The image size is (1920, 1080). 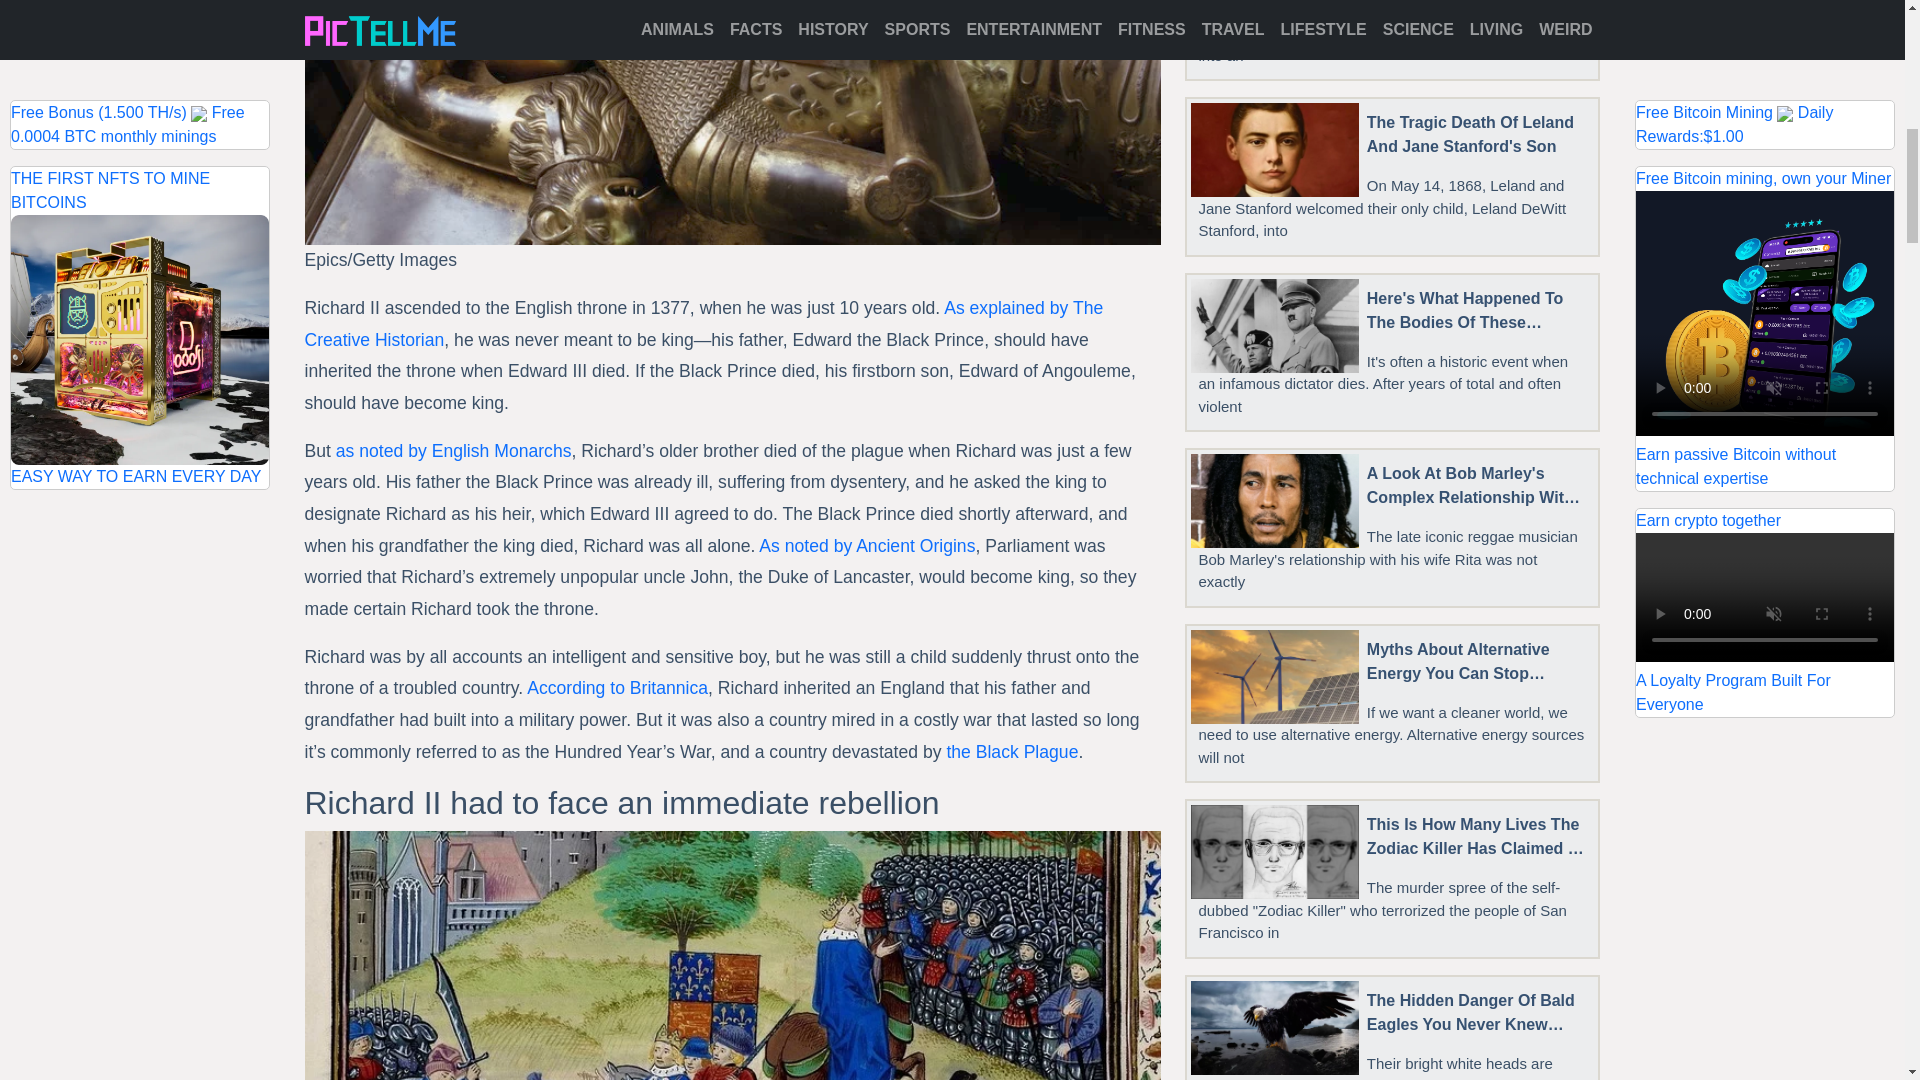 I want to click on As noted by Ancient Origins, so click(x=866, y=546).